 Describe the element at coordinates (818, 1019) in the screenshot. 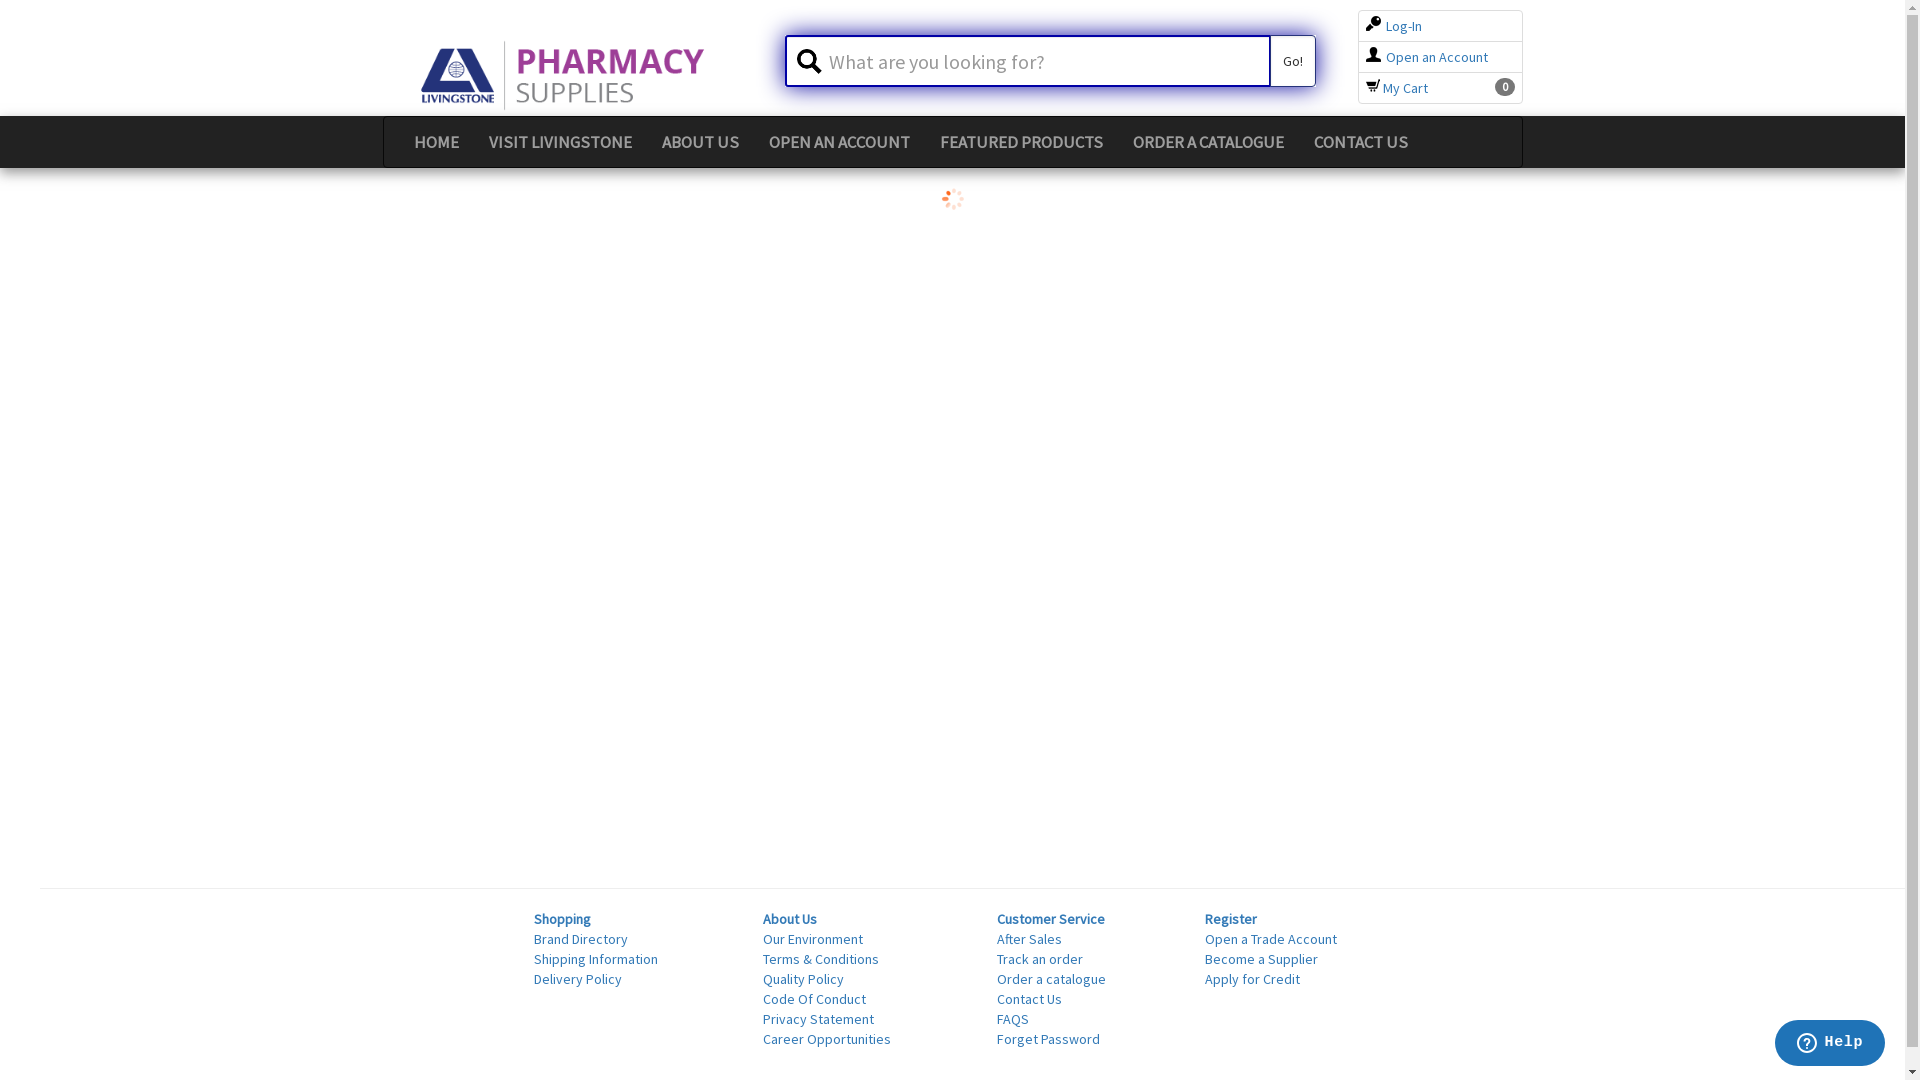

I see `Privacy Statement` at that location.